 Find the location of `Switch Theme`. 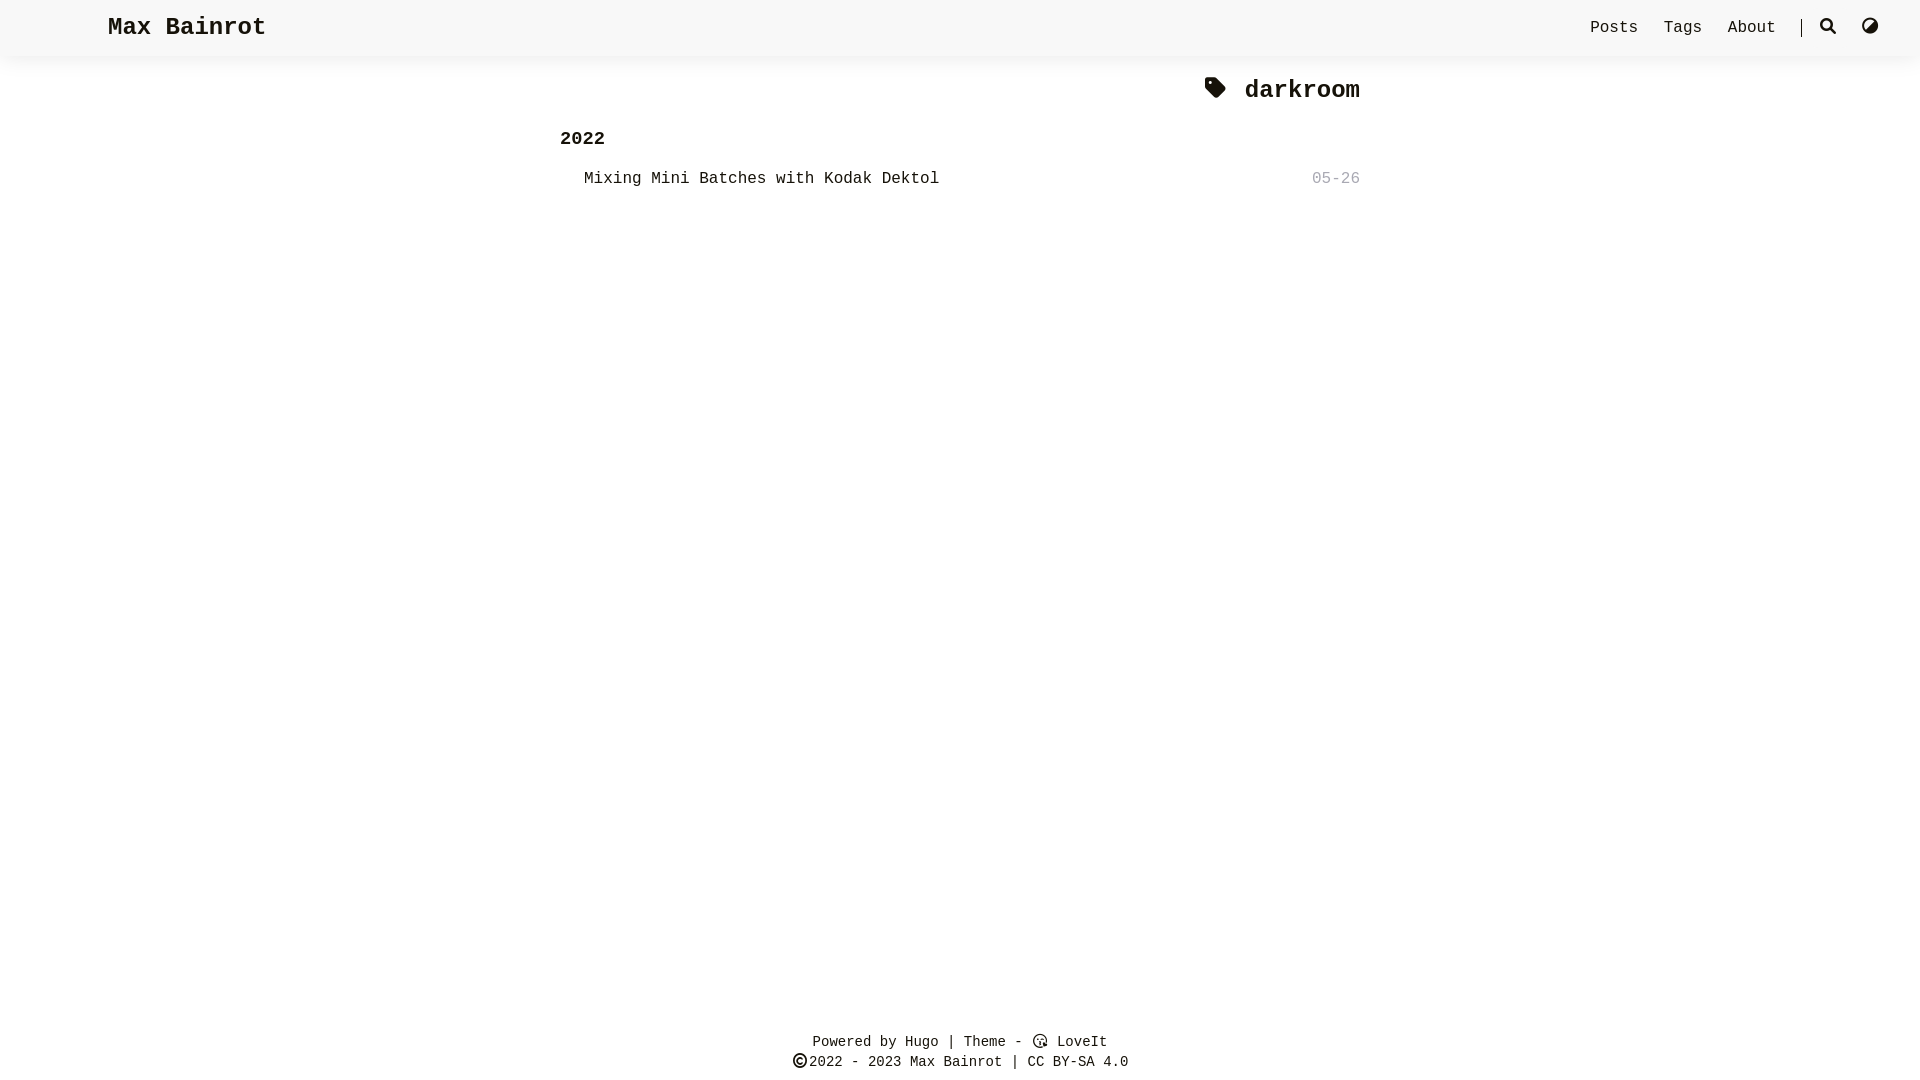

Switch Theme is located at coordinates (1870, 28).